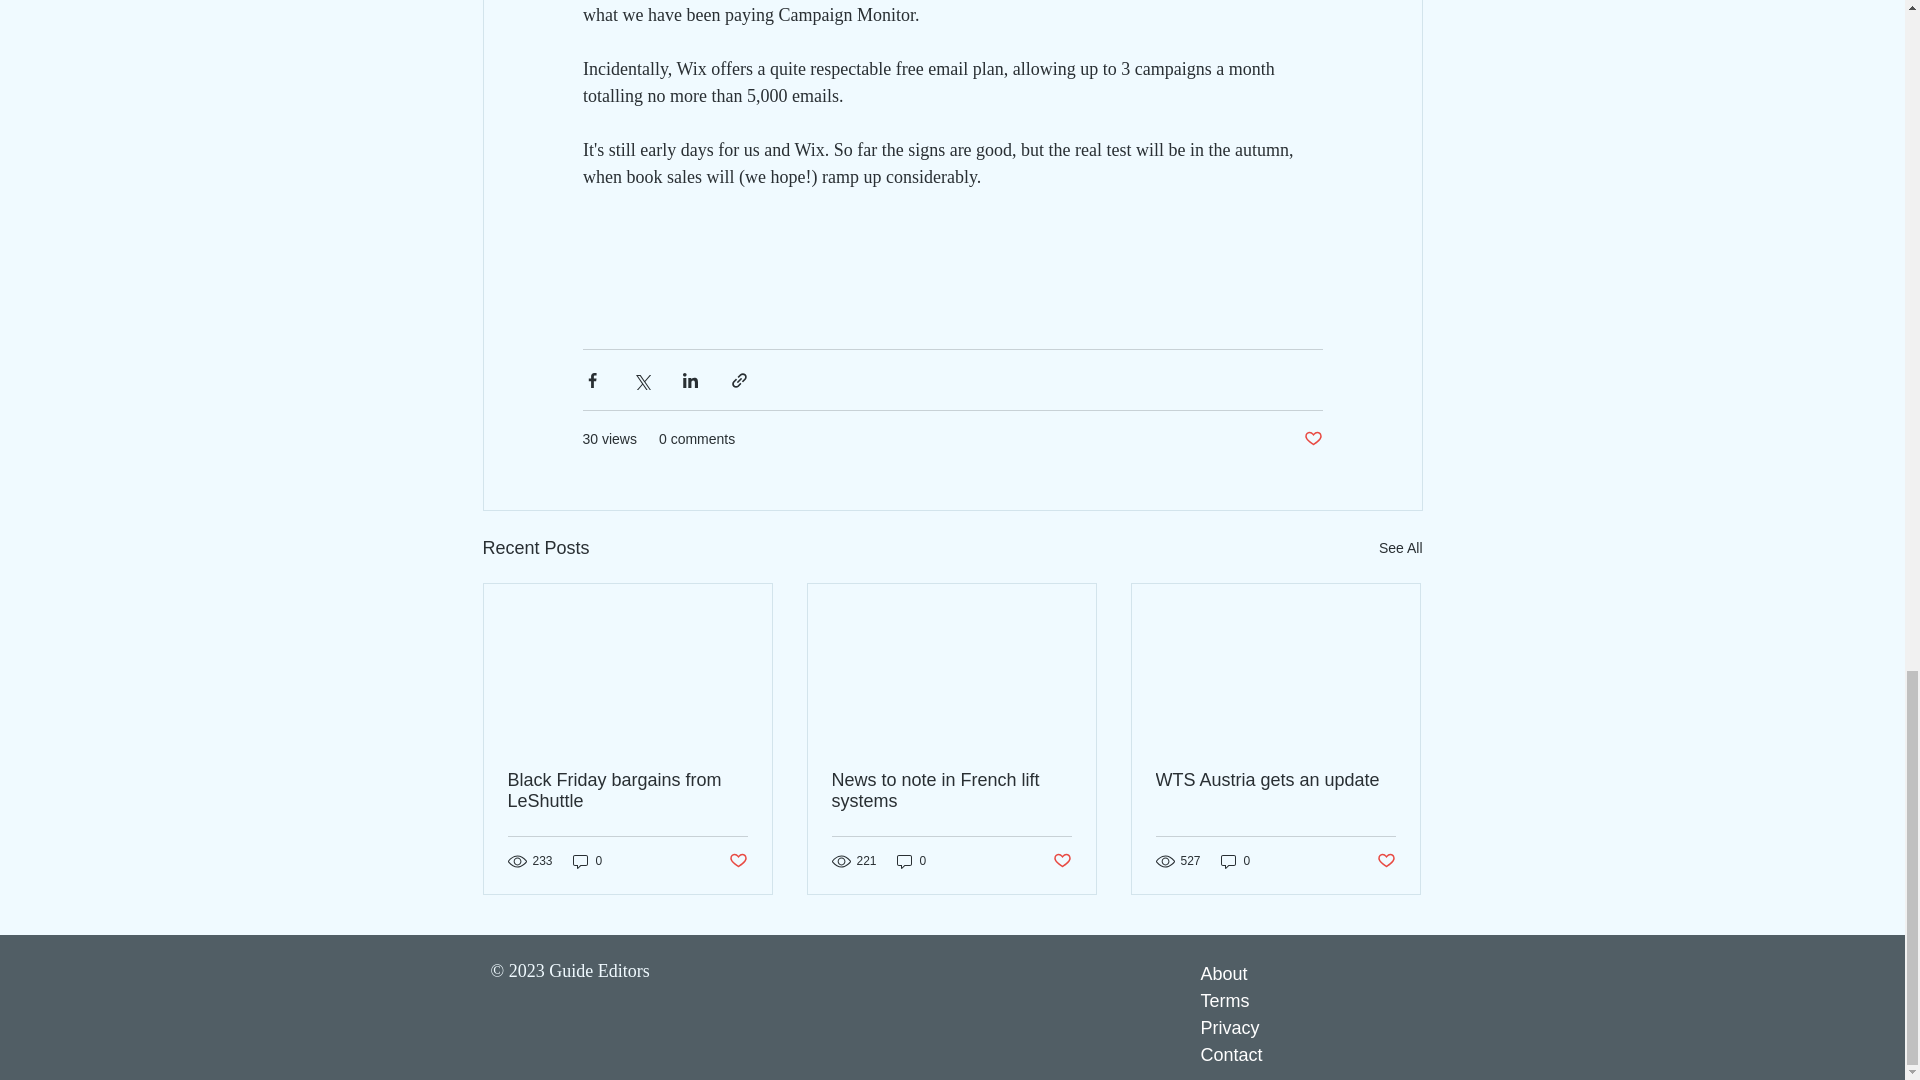 The height and width of the screenshot is (1080, 1920). I want to click on Terms, so click(1224, 1000).